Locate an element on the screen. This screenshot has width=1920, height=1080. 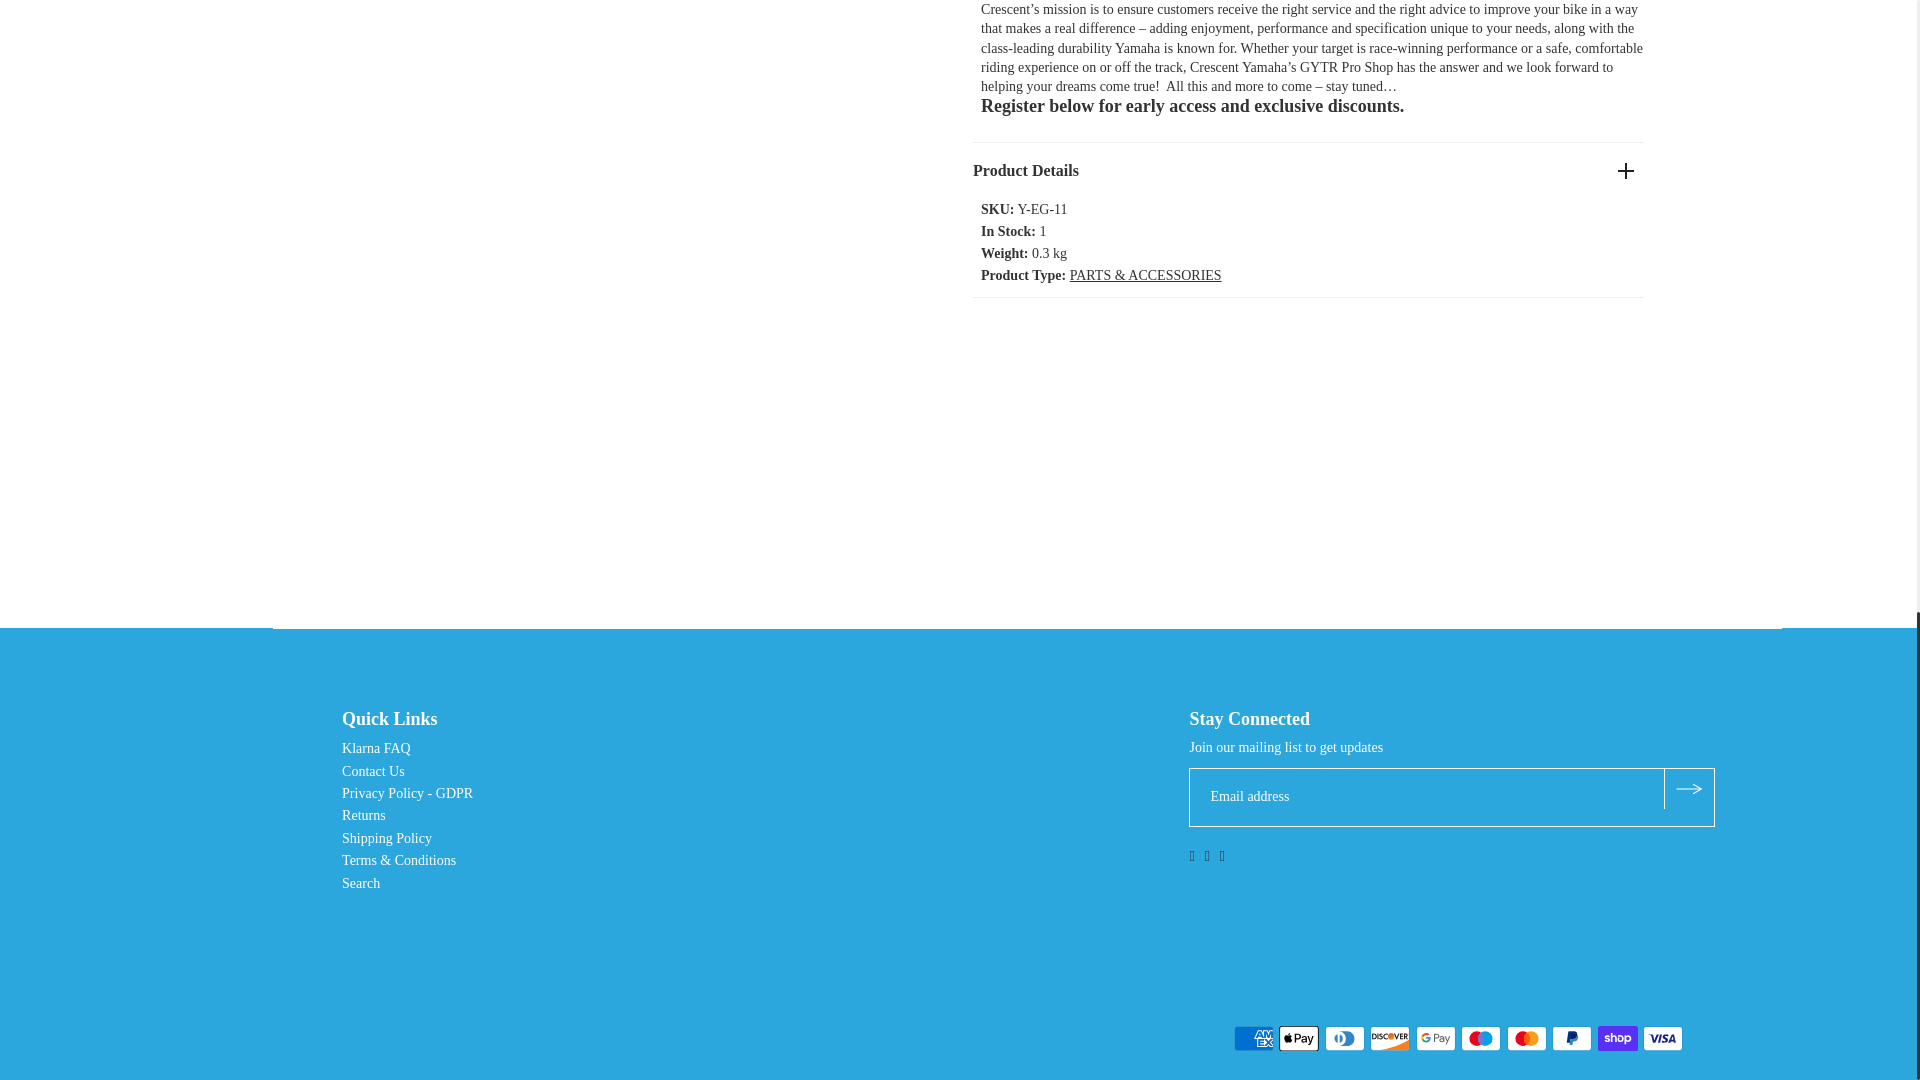
Discover is located at coordinates (1390, 1038).